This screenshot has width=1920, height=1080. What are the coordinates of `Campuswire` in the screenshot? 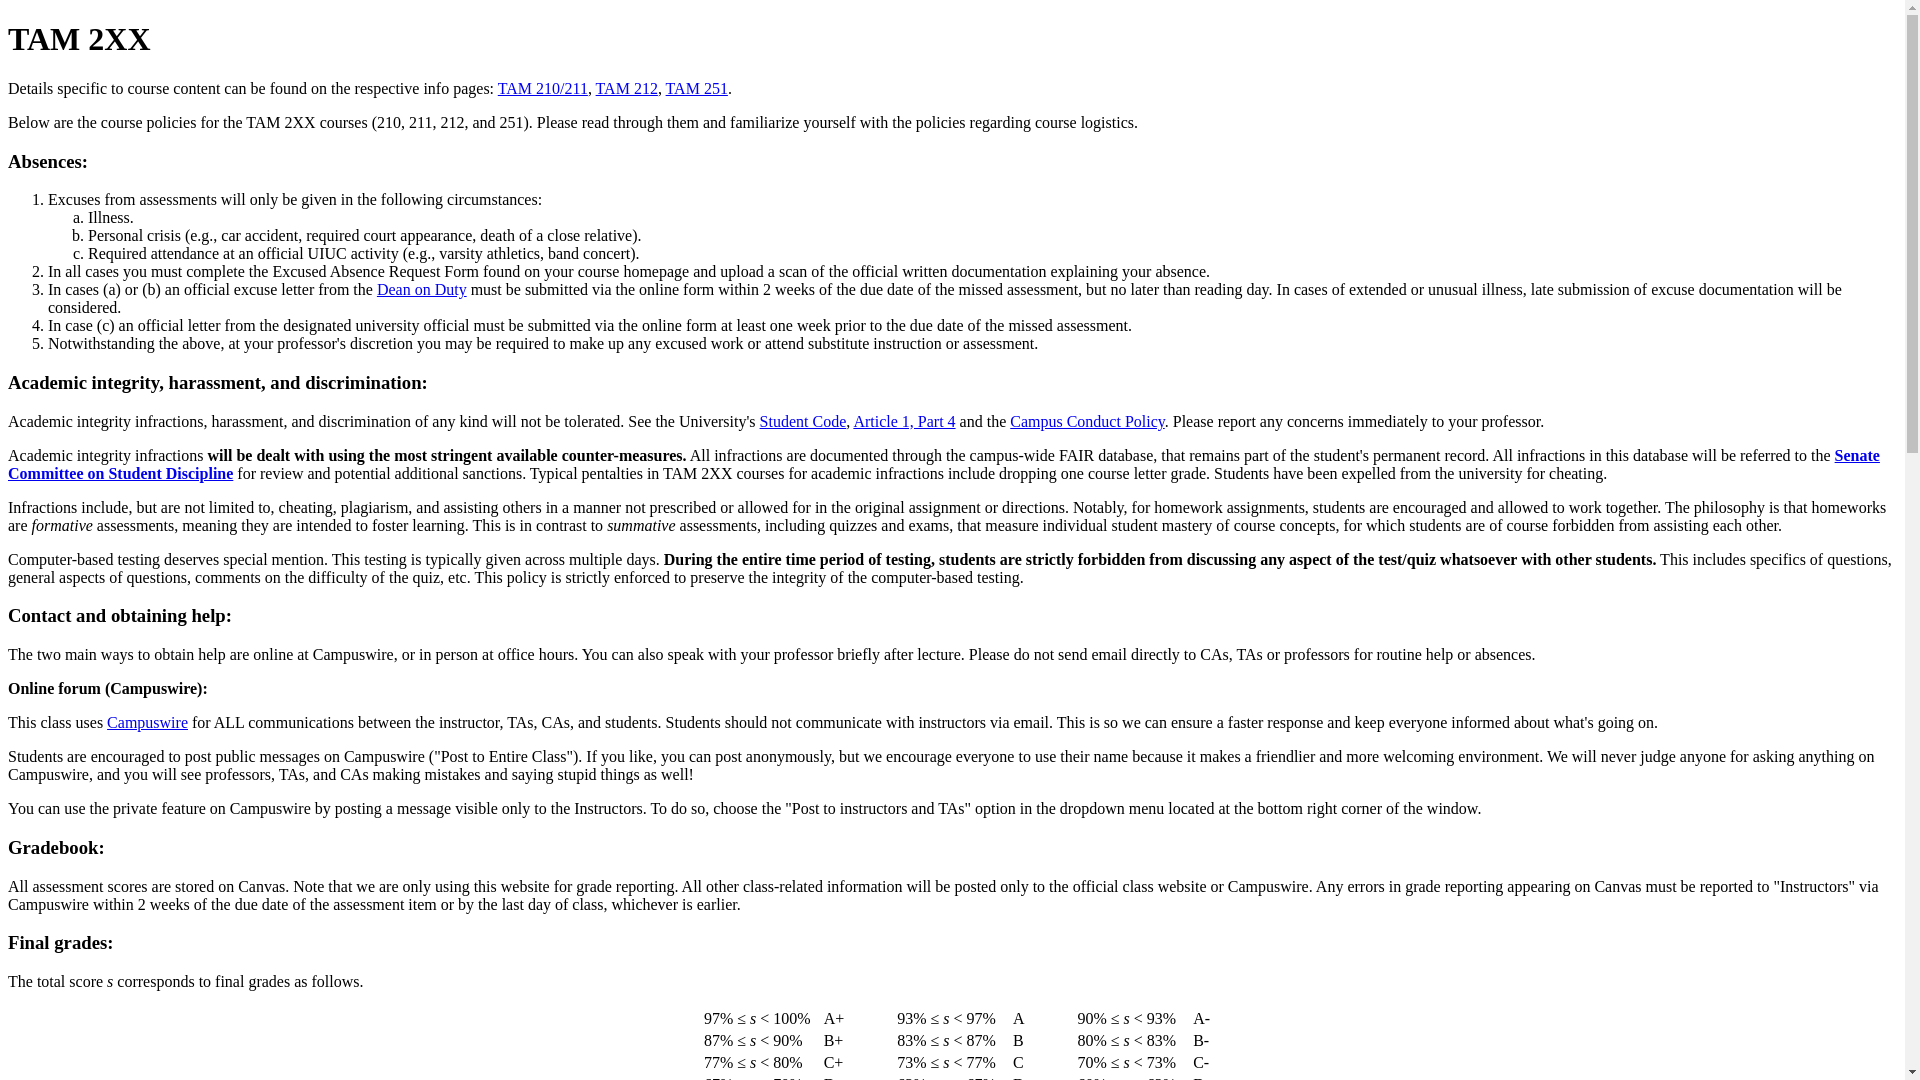 It's located at (148, 722).